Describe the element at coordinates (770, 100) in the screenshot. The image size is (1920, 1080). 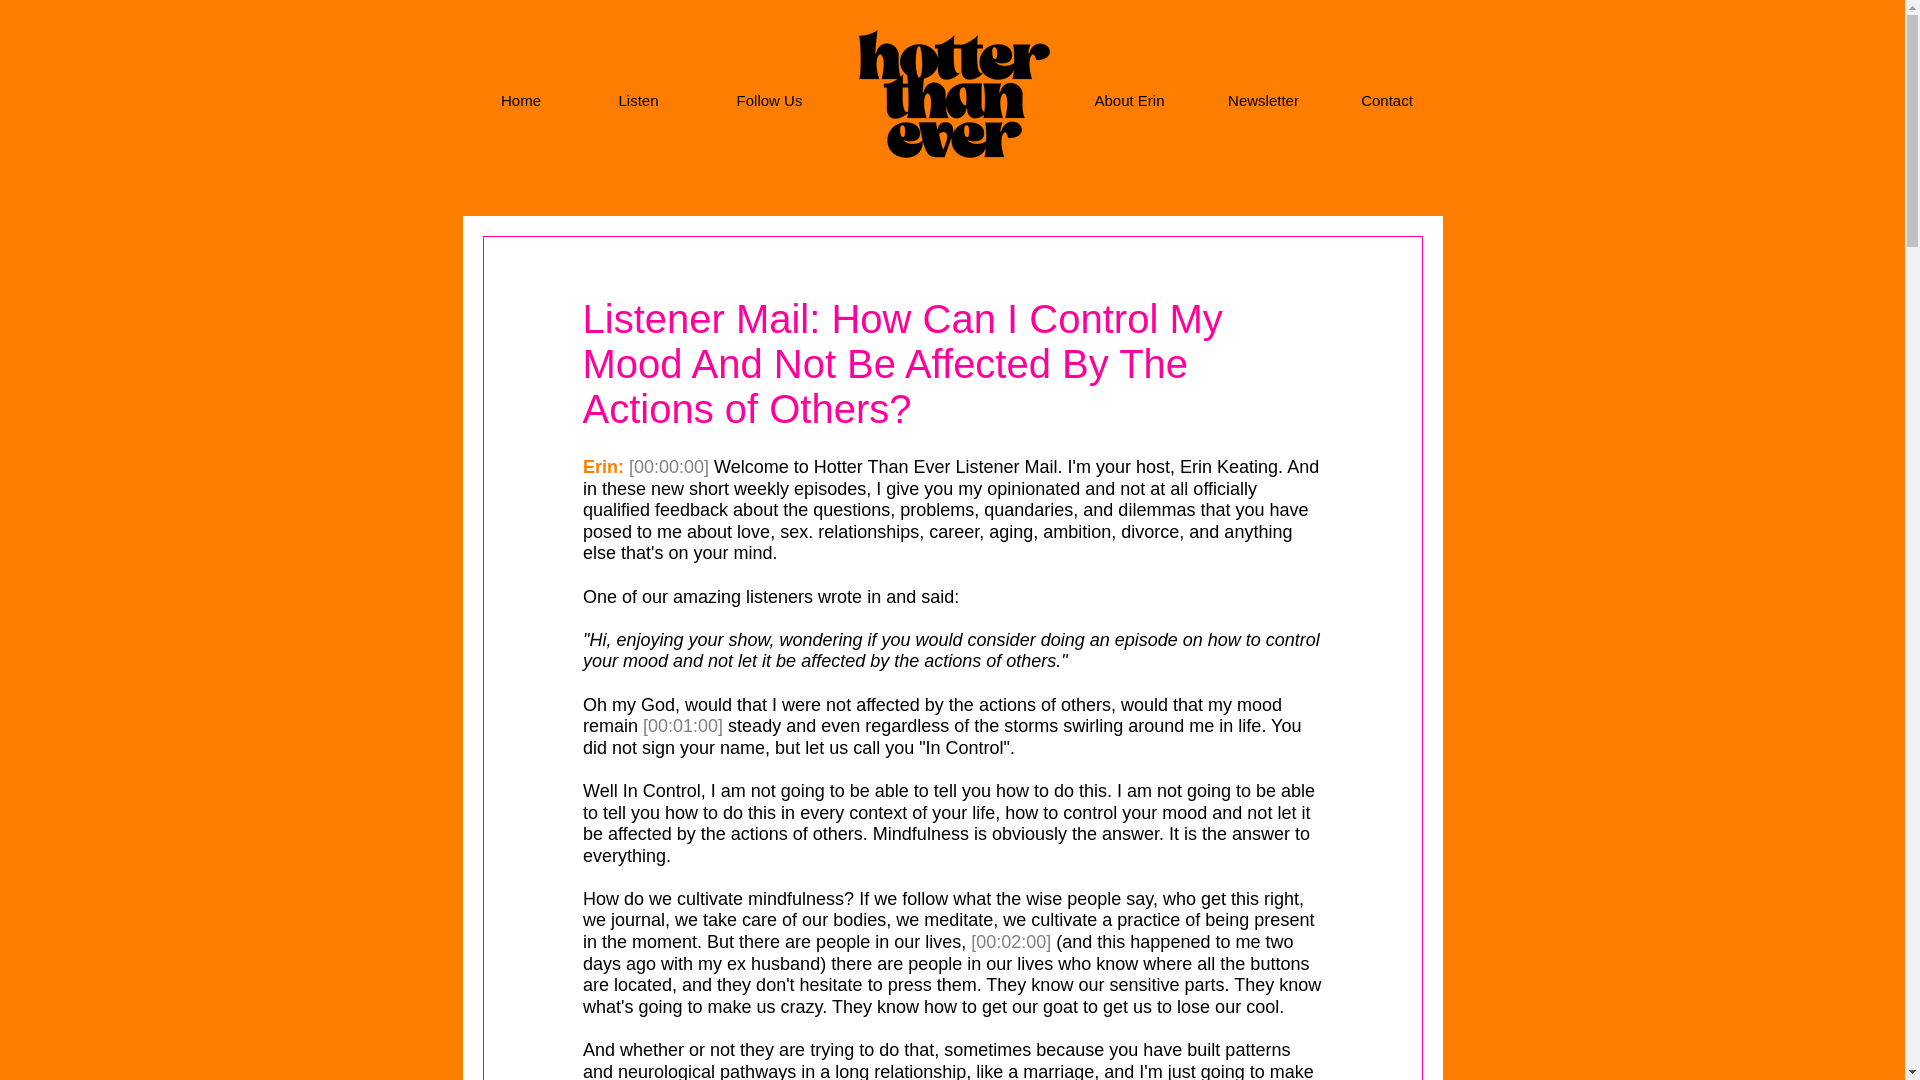
I see `Follow Us` at that location.